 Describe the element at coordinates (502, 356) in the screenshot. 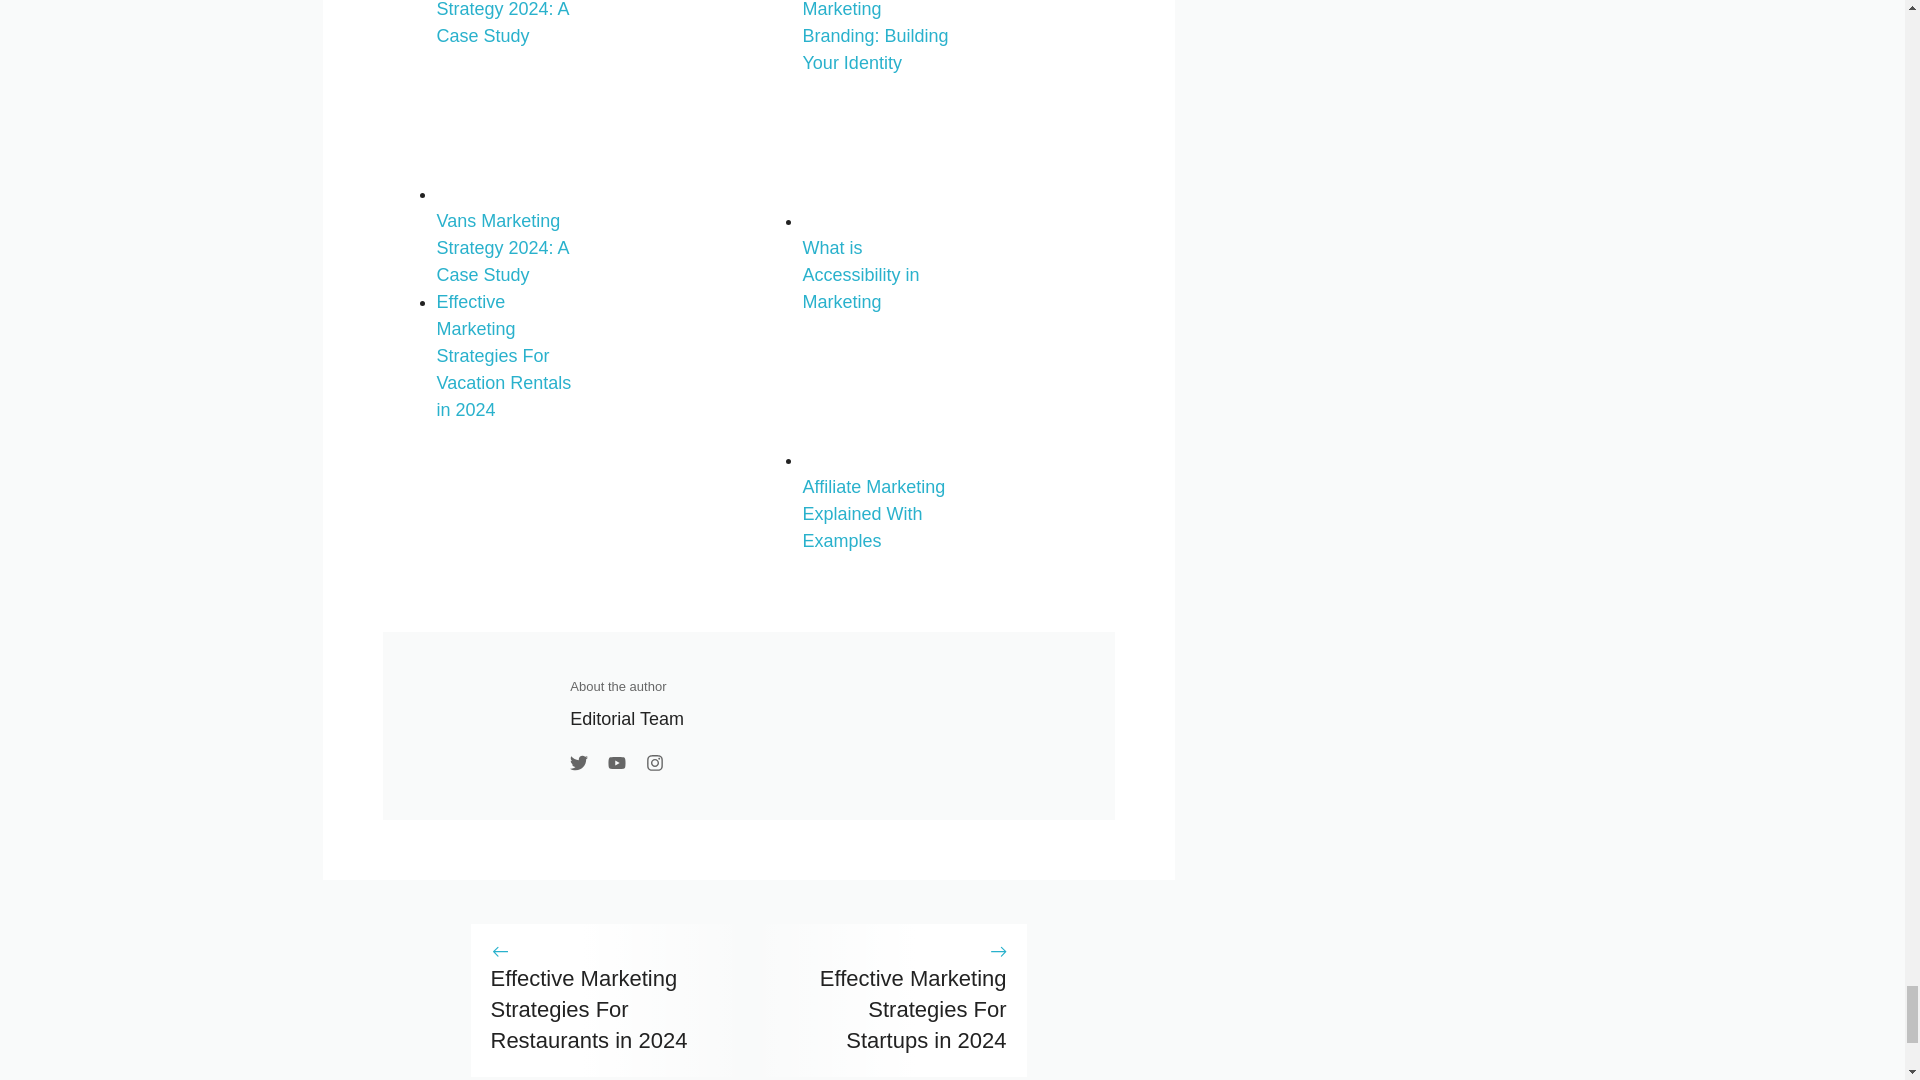

I see `Effective Marketing Strategies For Vacation Rentals in 2024` at that location.